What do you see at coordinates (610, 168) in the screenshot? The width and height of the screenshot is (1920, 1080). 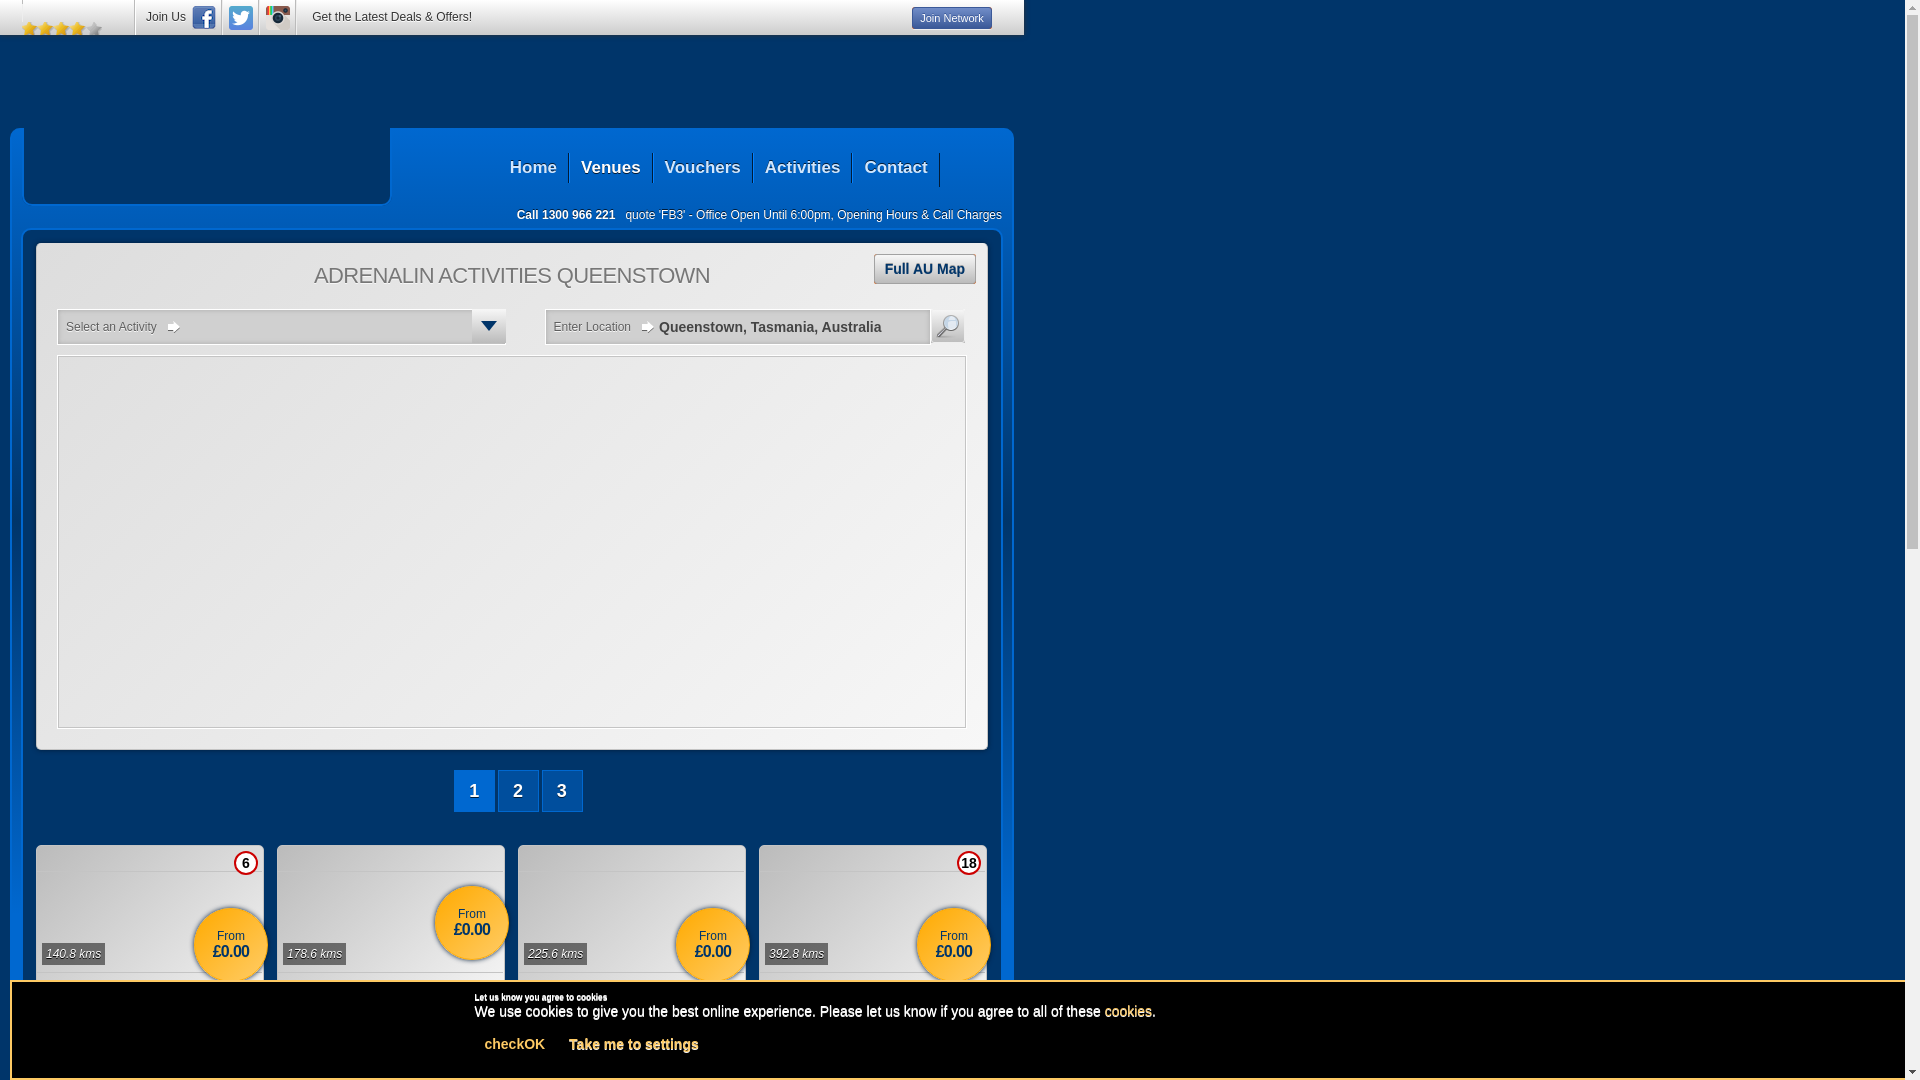 I see `Venues` at bounding box center [610, 168].